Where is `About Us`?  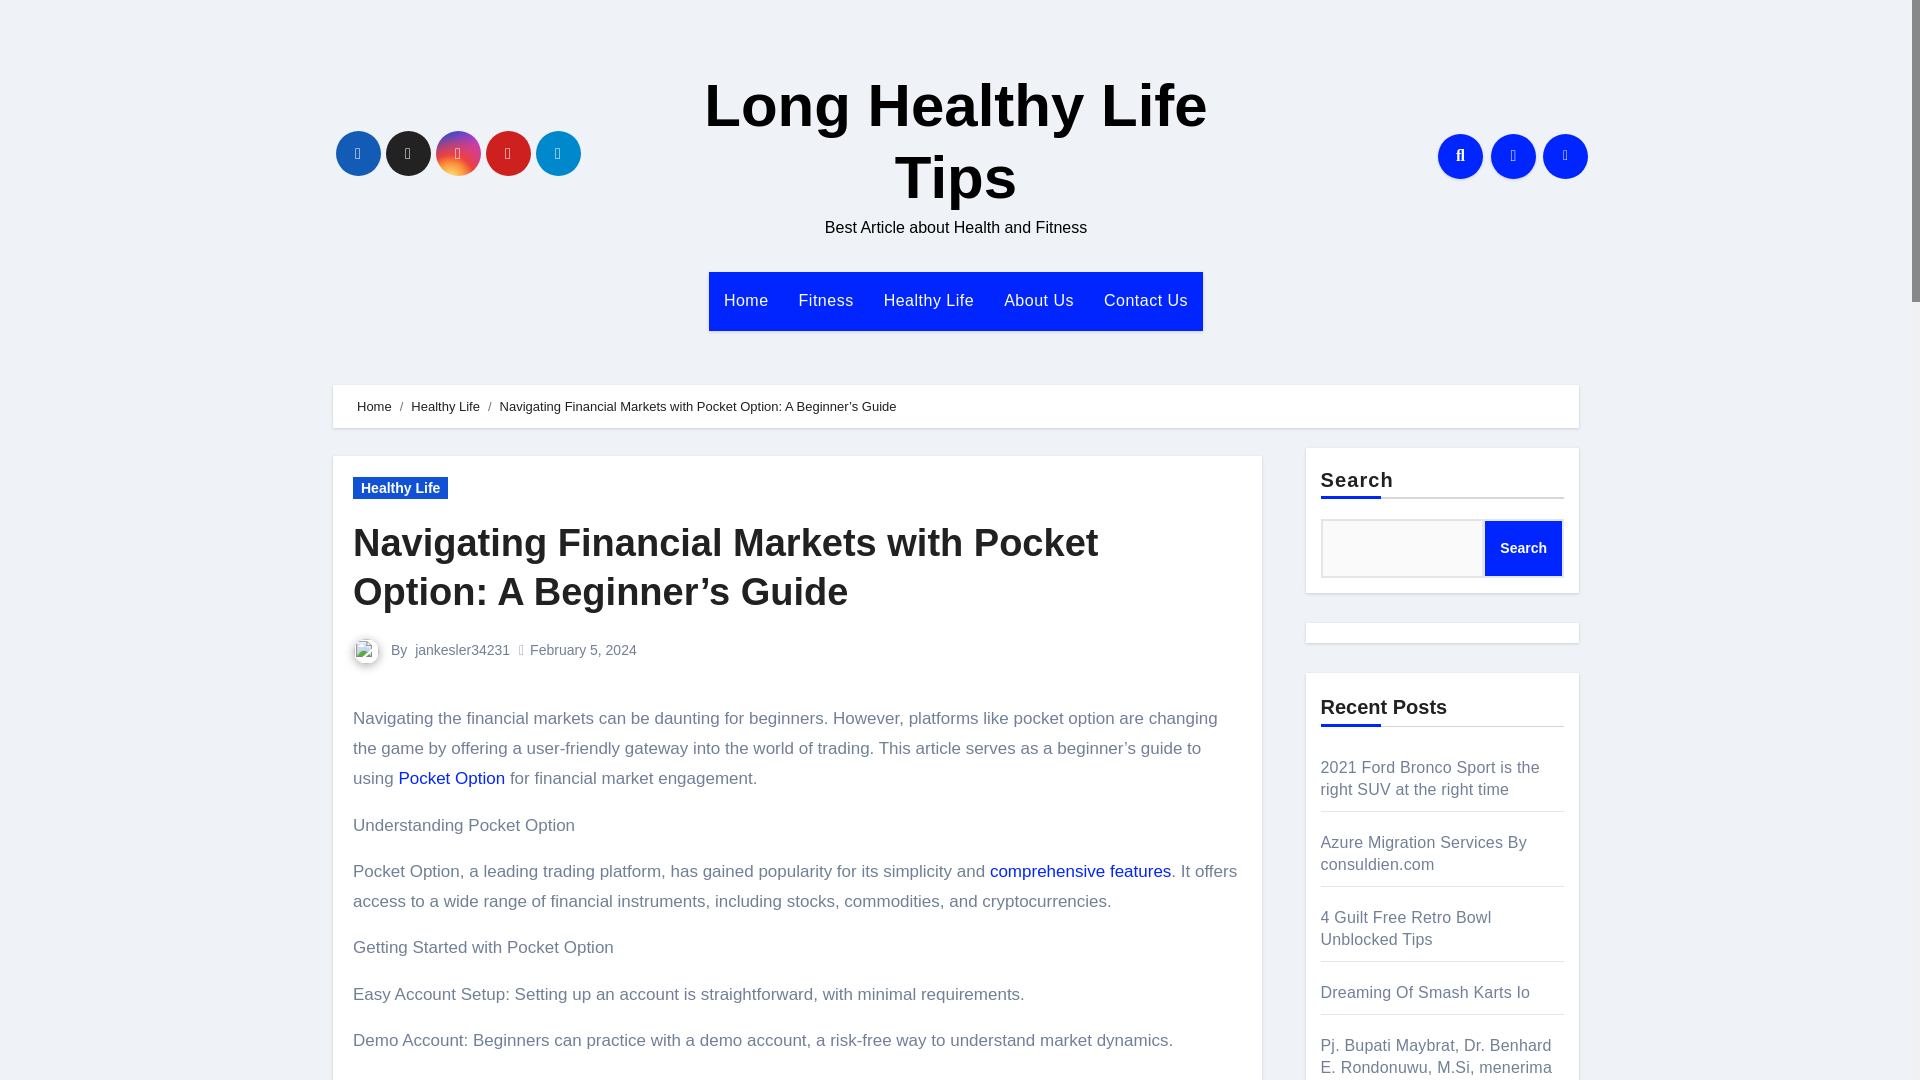
About Us is located at coordinates (1038, 301).